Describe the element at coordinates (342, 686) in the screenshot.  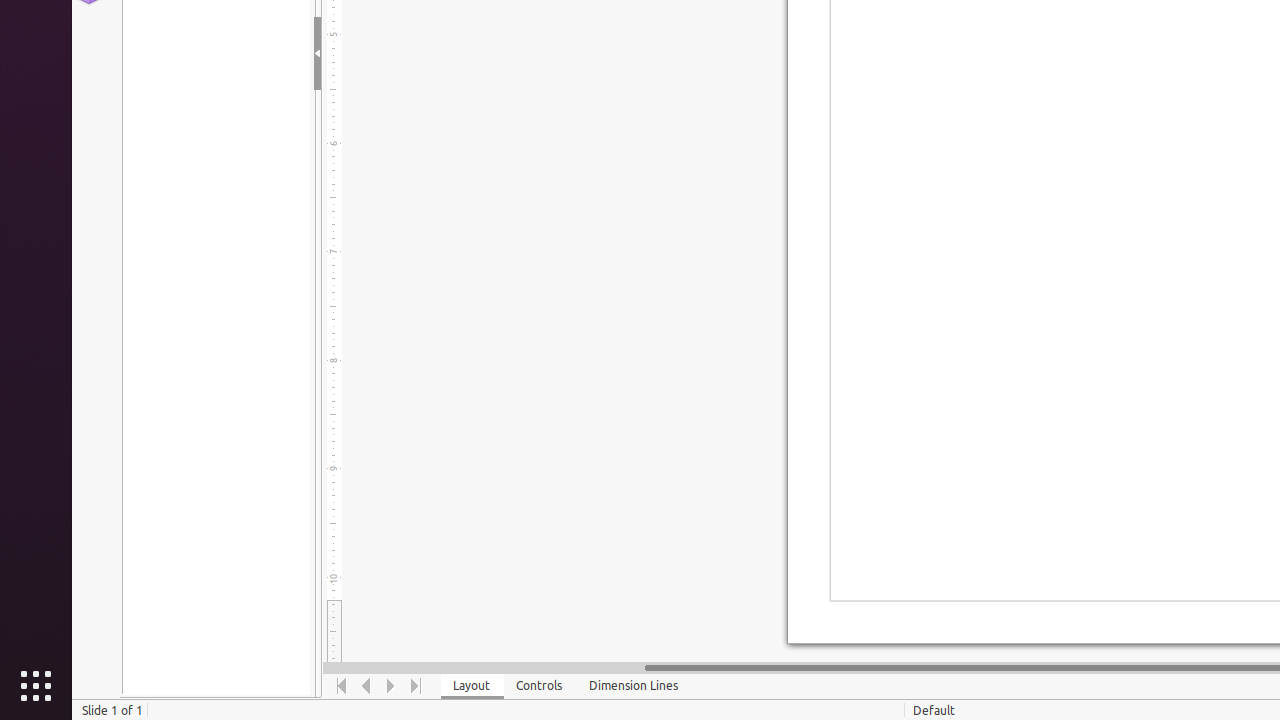
I see `Move To Home` at that location.